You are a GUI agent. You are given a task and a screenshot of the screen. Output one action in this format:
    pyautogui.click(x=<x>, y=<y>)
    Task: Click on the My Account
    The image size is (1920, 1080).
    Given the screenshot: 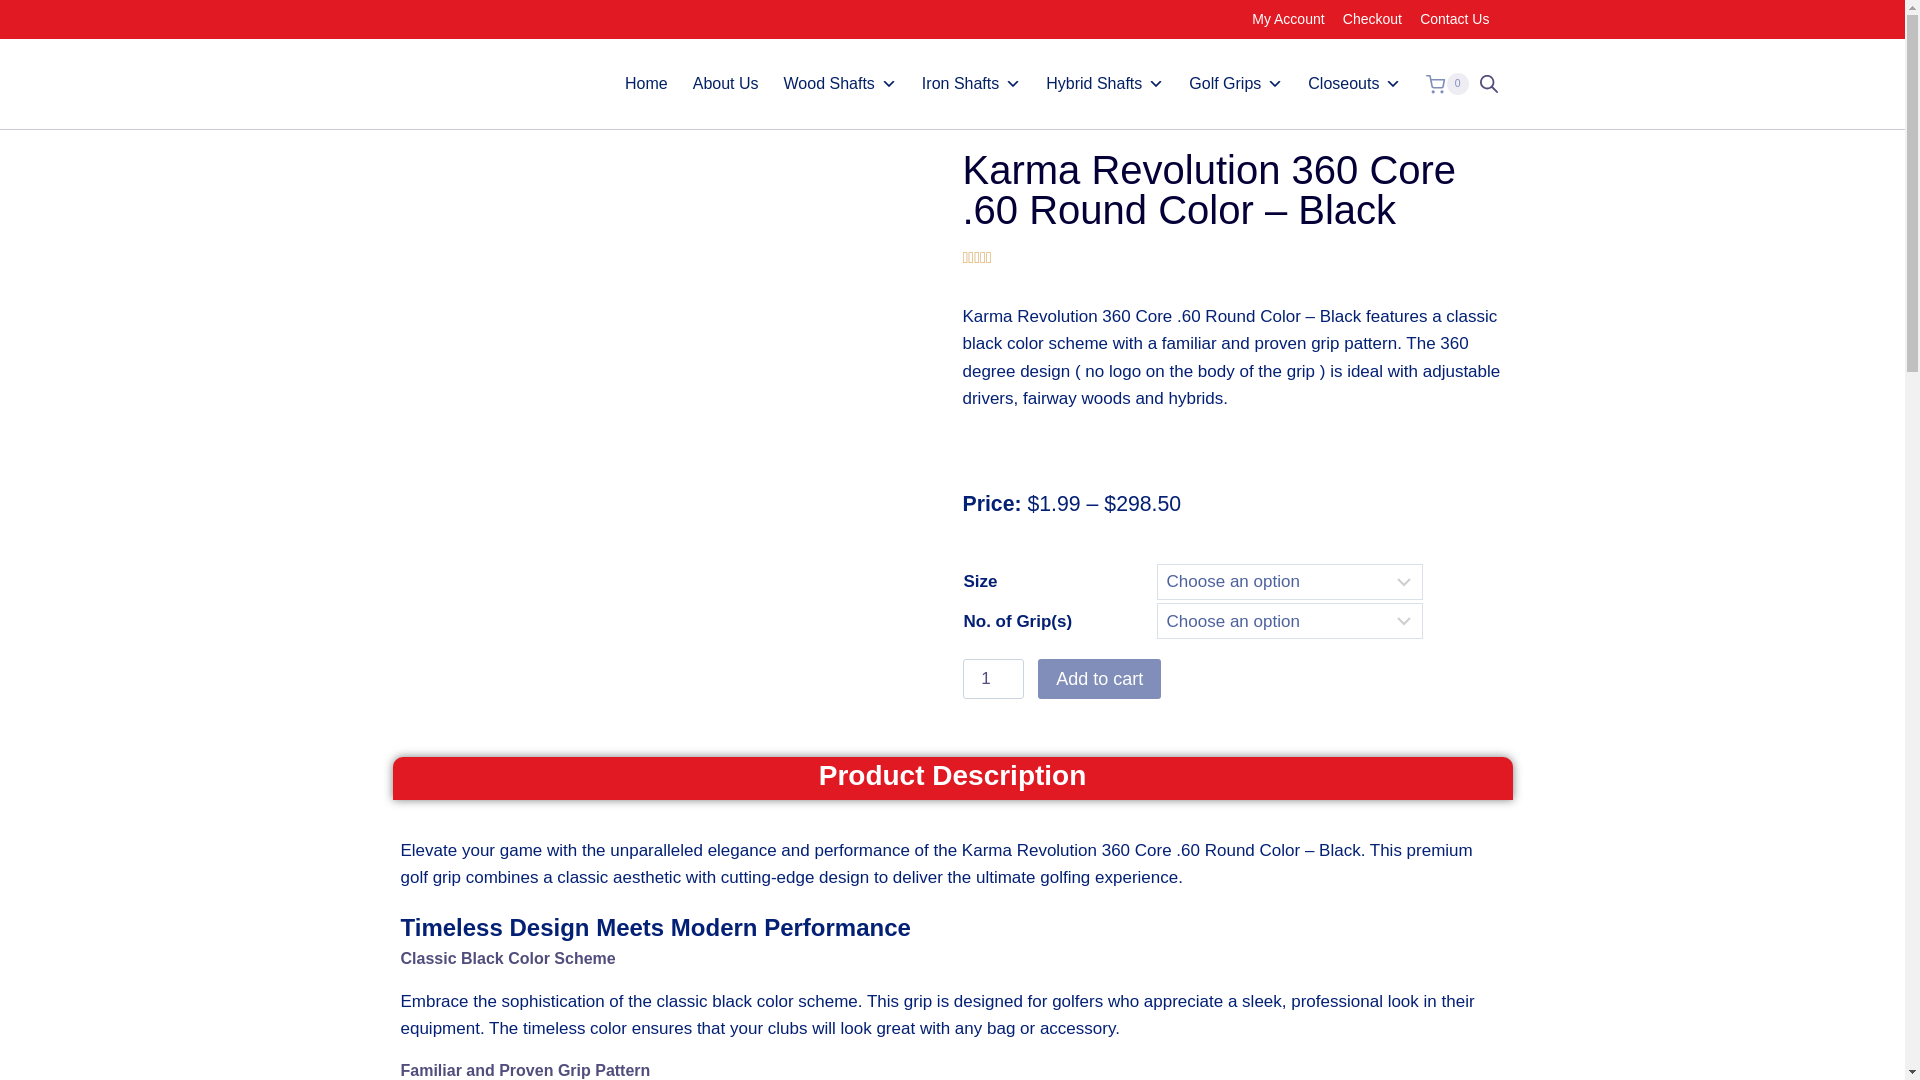 What is the action you would take?
    pyautogui.click(x=1288, y=19)
    